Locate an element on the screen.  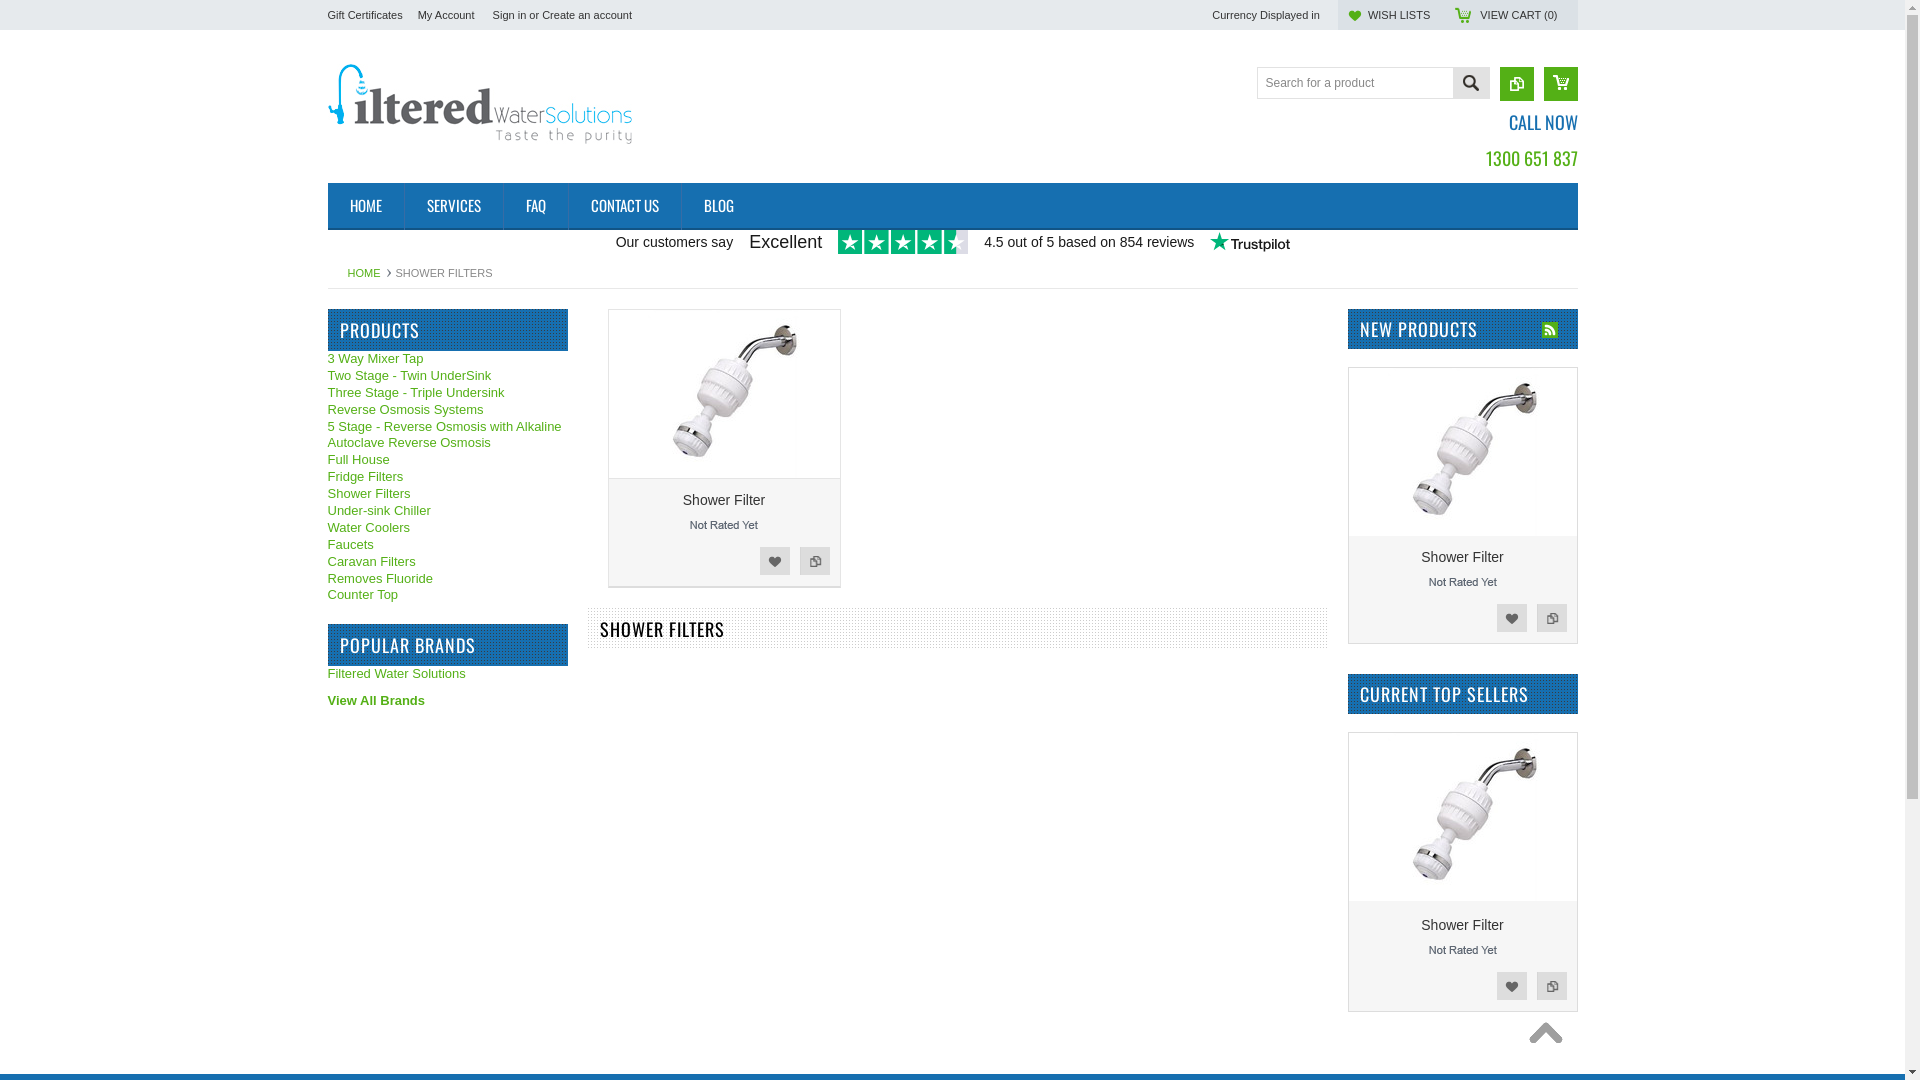
Reverse Osmosis Systems is located at coordinates (448, 410).